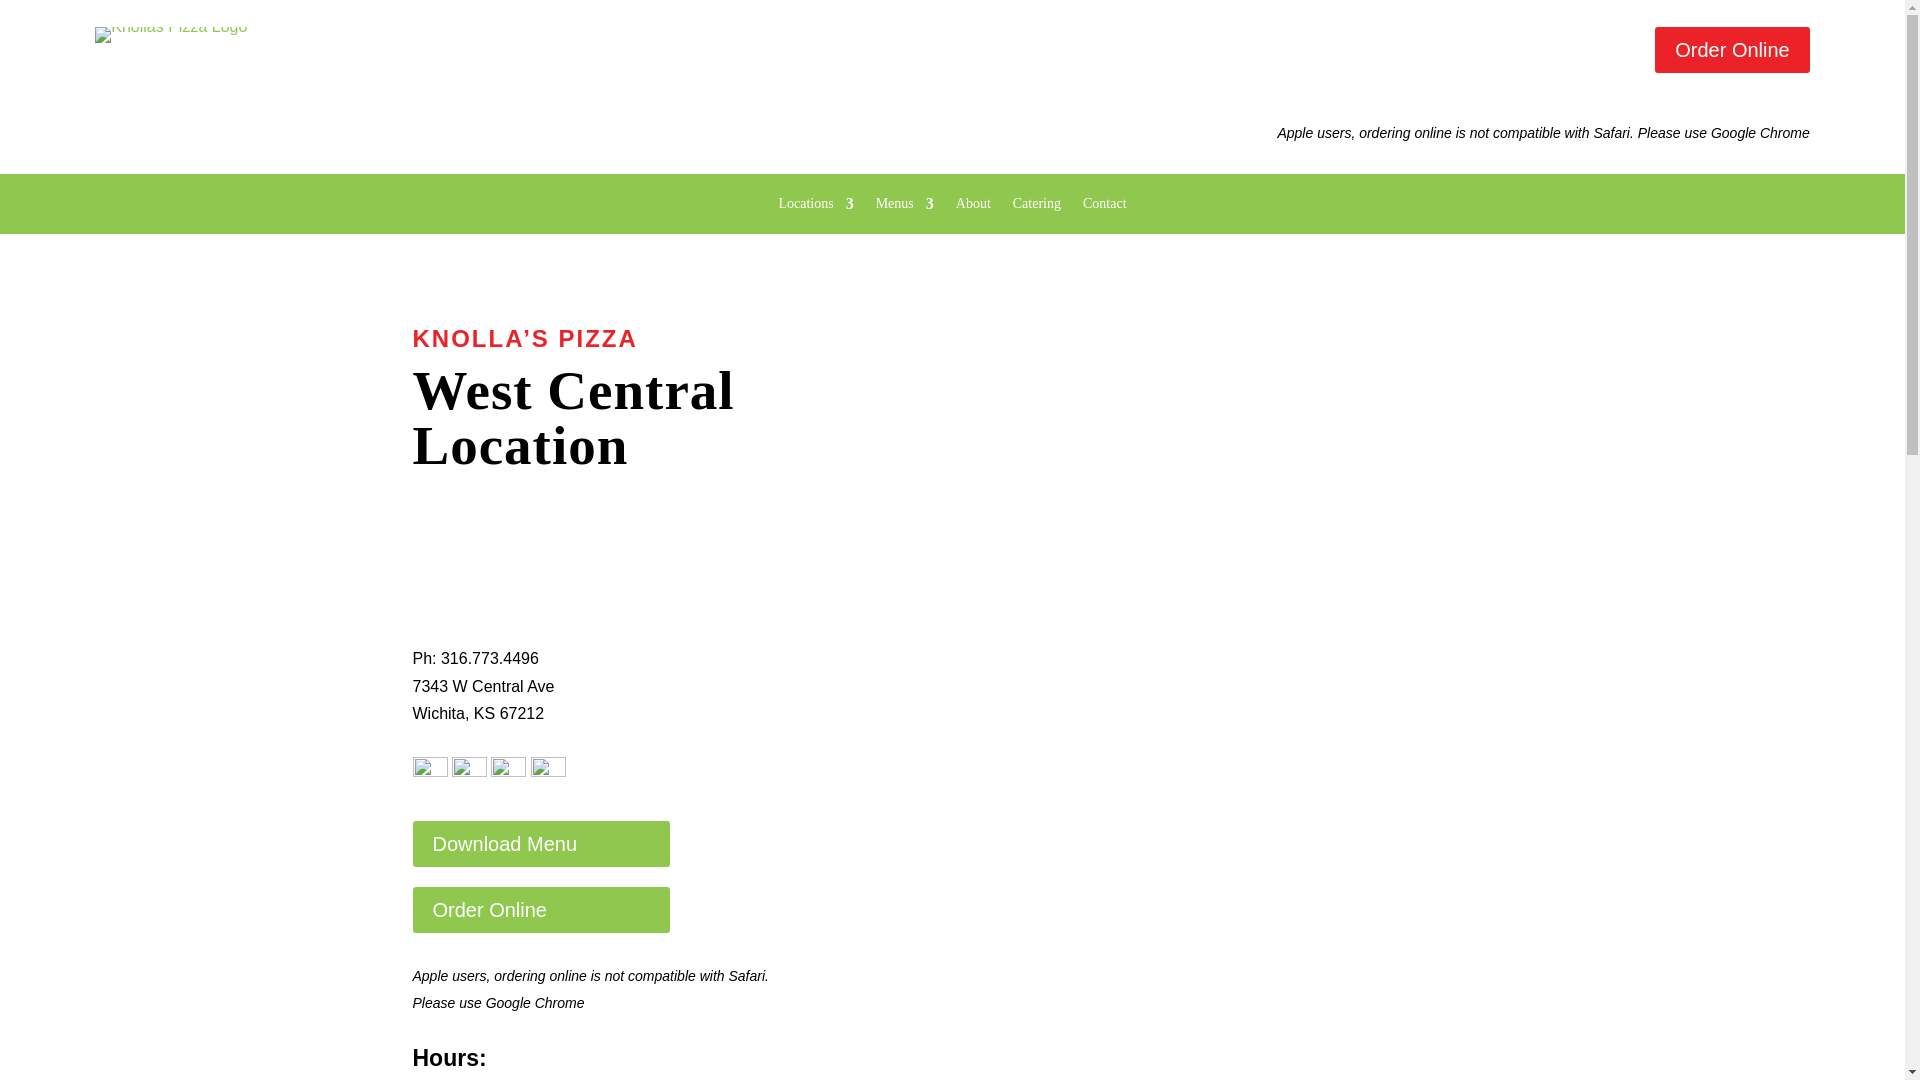  What do you see at coordinates (904, 208) in the screenshot?
I see `Menus` at bounding box center [904, 208].